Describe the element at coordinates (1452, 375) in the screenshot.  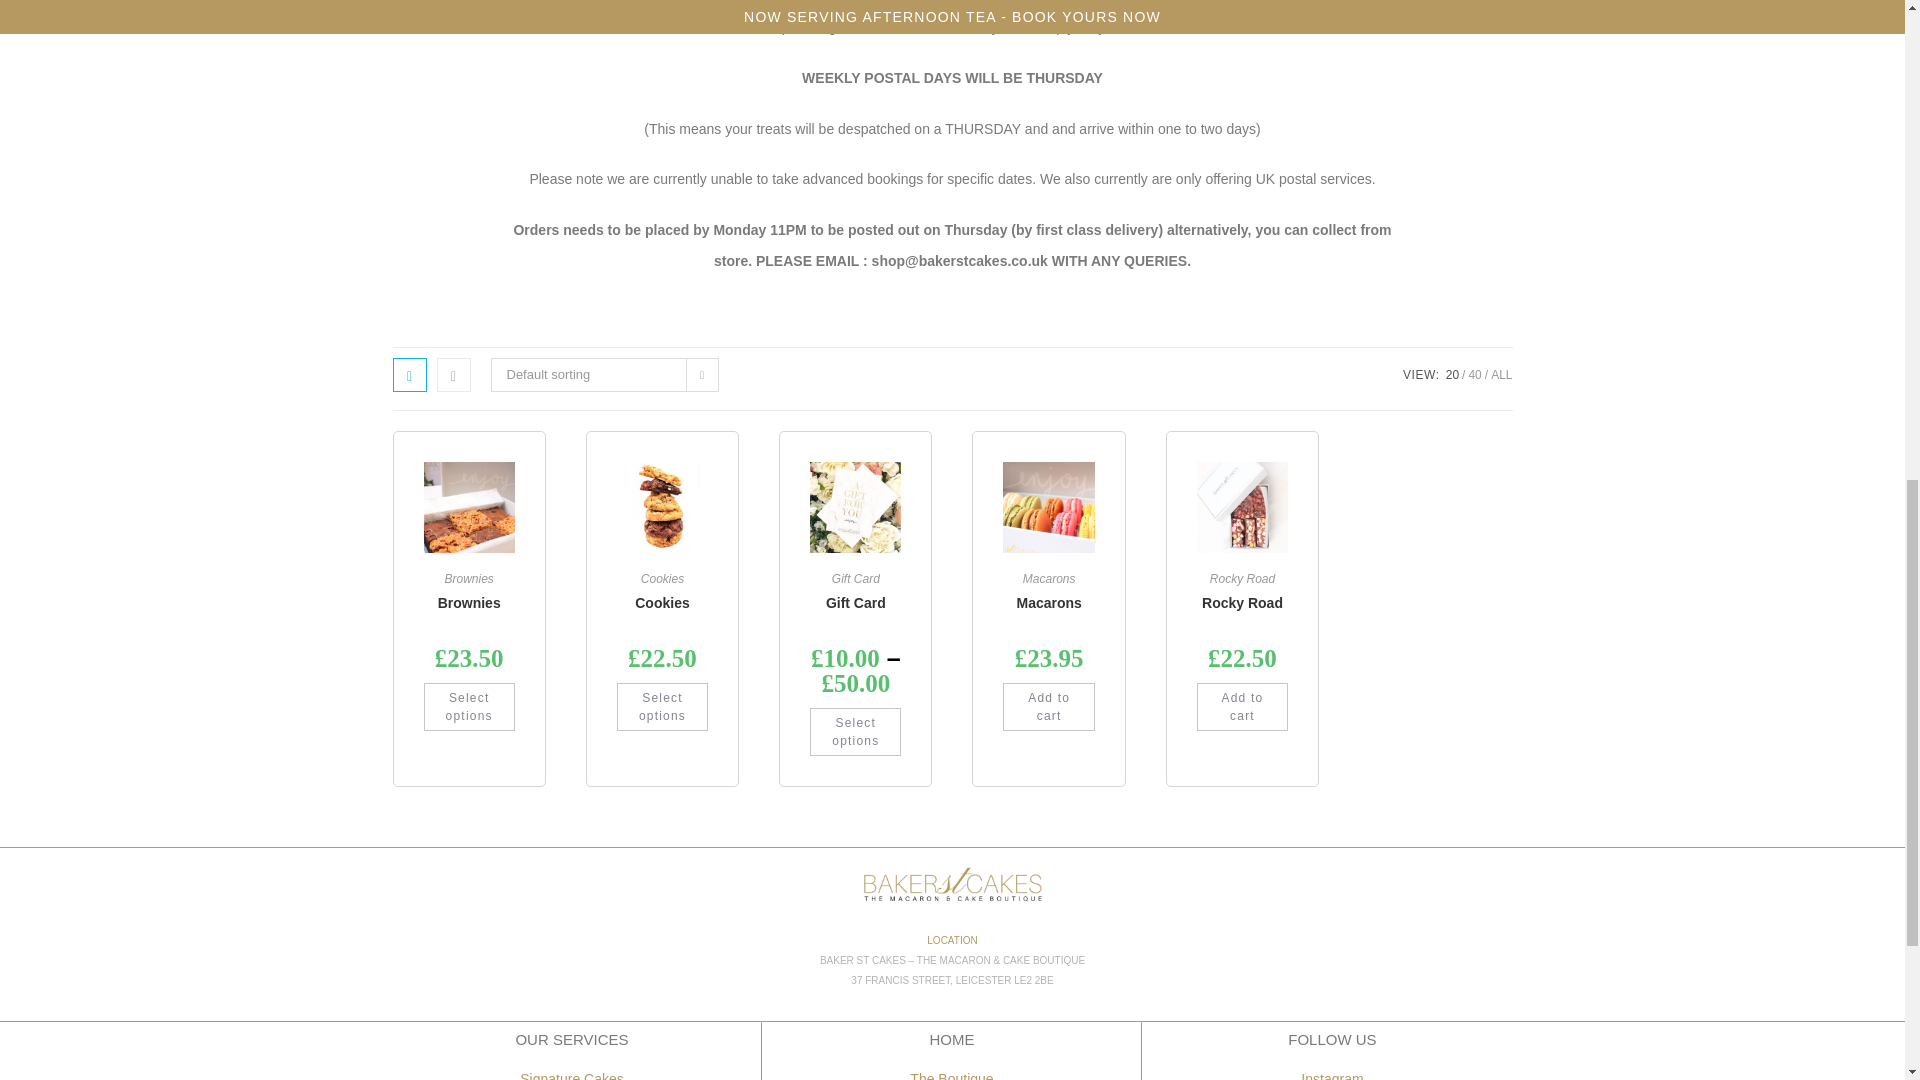
I see `20` at that location.